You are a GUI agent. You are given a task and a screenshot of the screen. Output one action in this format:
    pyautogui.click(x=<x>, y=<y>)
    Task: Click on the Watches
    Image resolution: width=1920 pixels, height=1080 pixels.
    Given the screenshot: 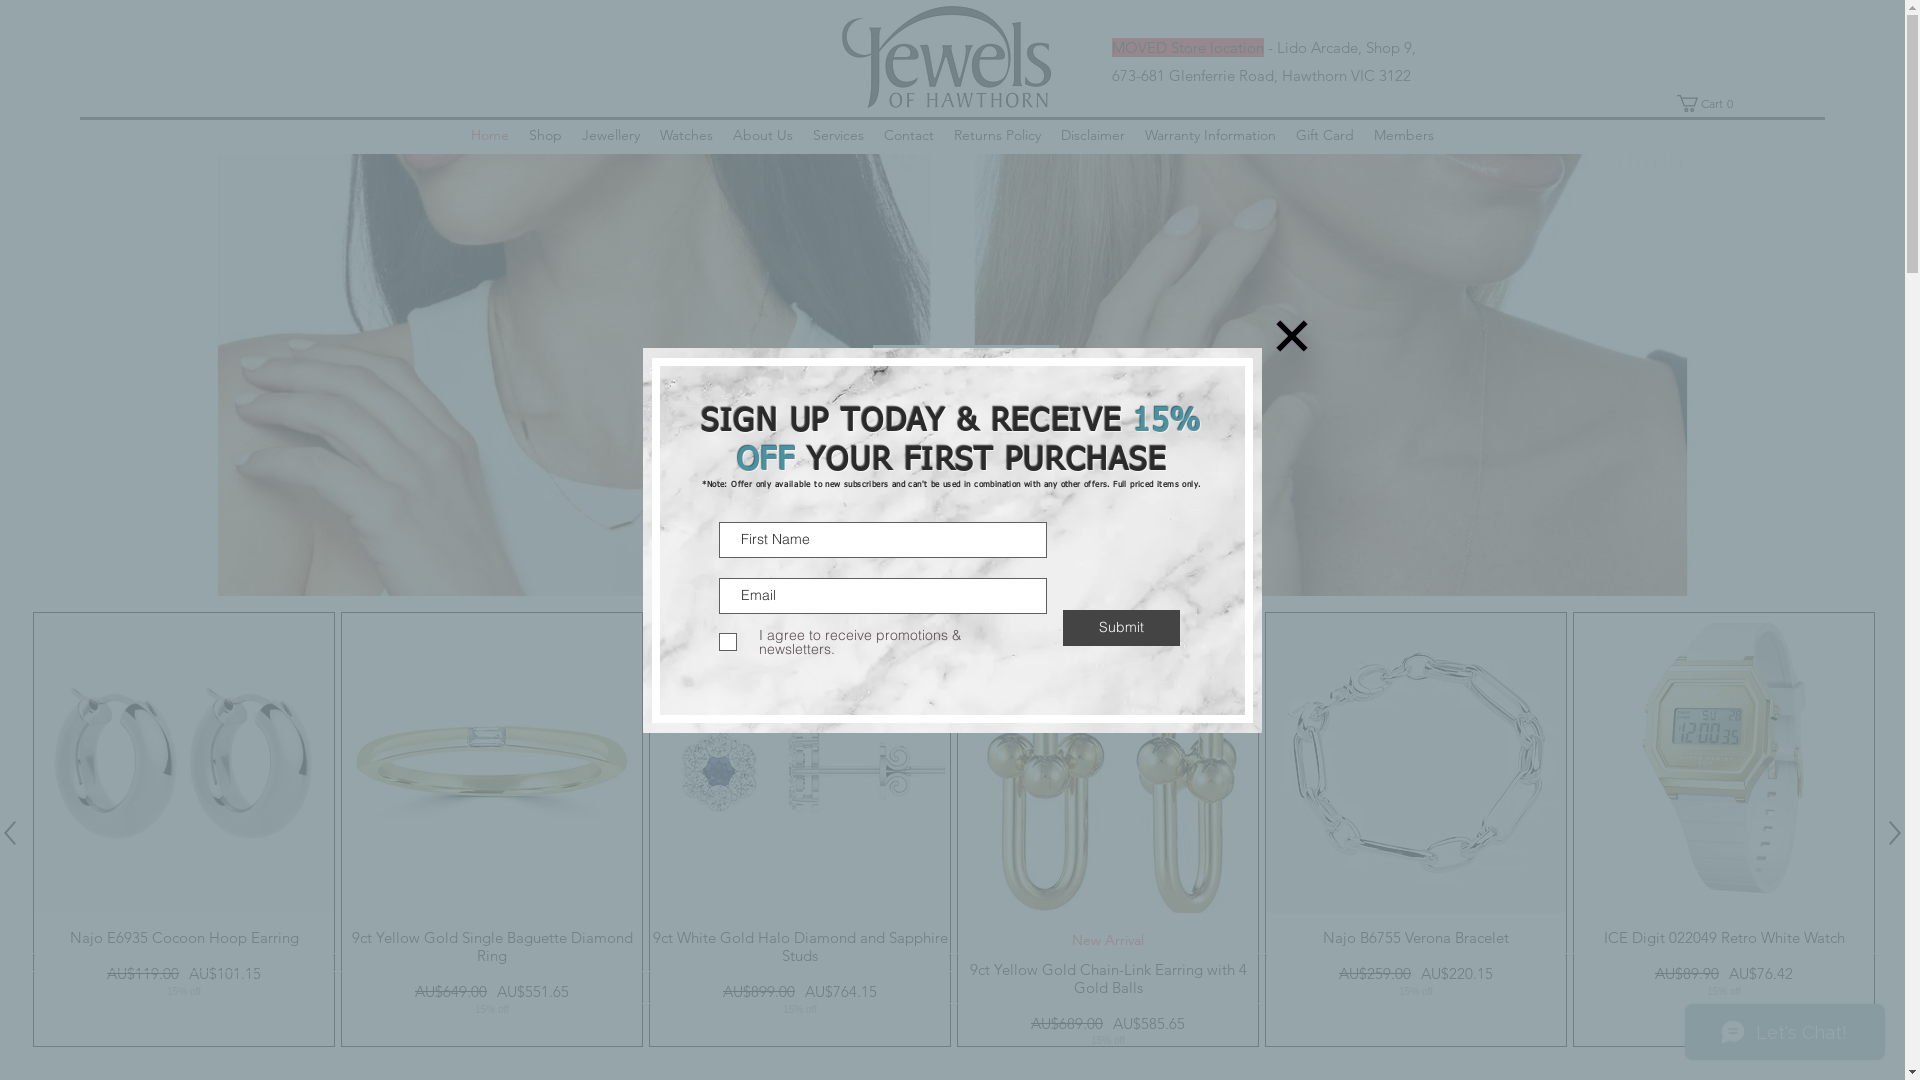 What is the action you would take?
    pyautogui.click(x=686, y=136)
    